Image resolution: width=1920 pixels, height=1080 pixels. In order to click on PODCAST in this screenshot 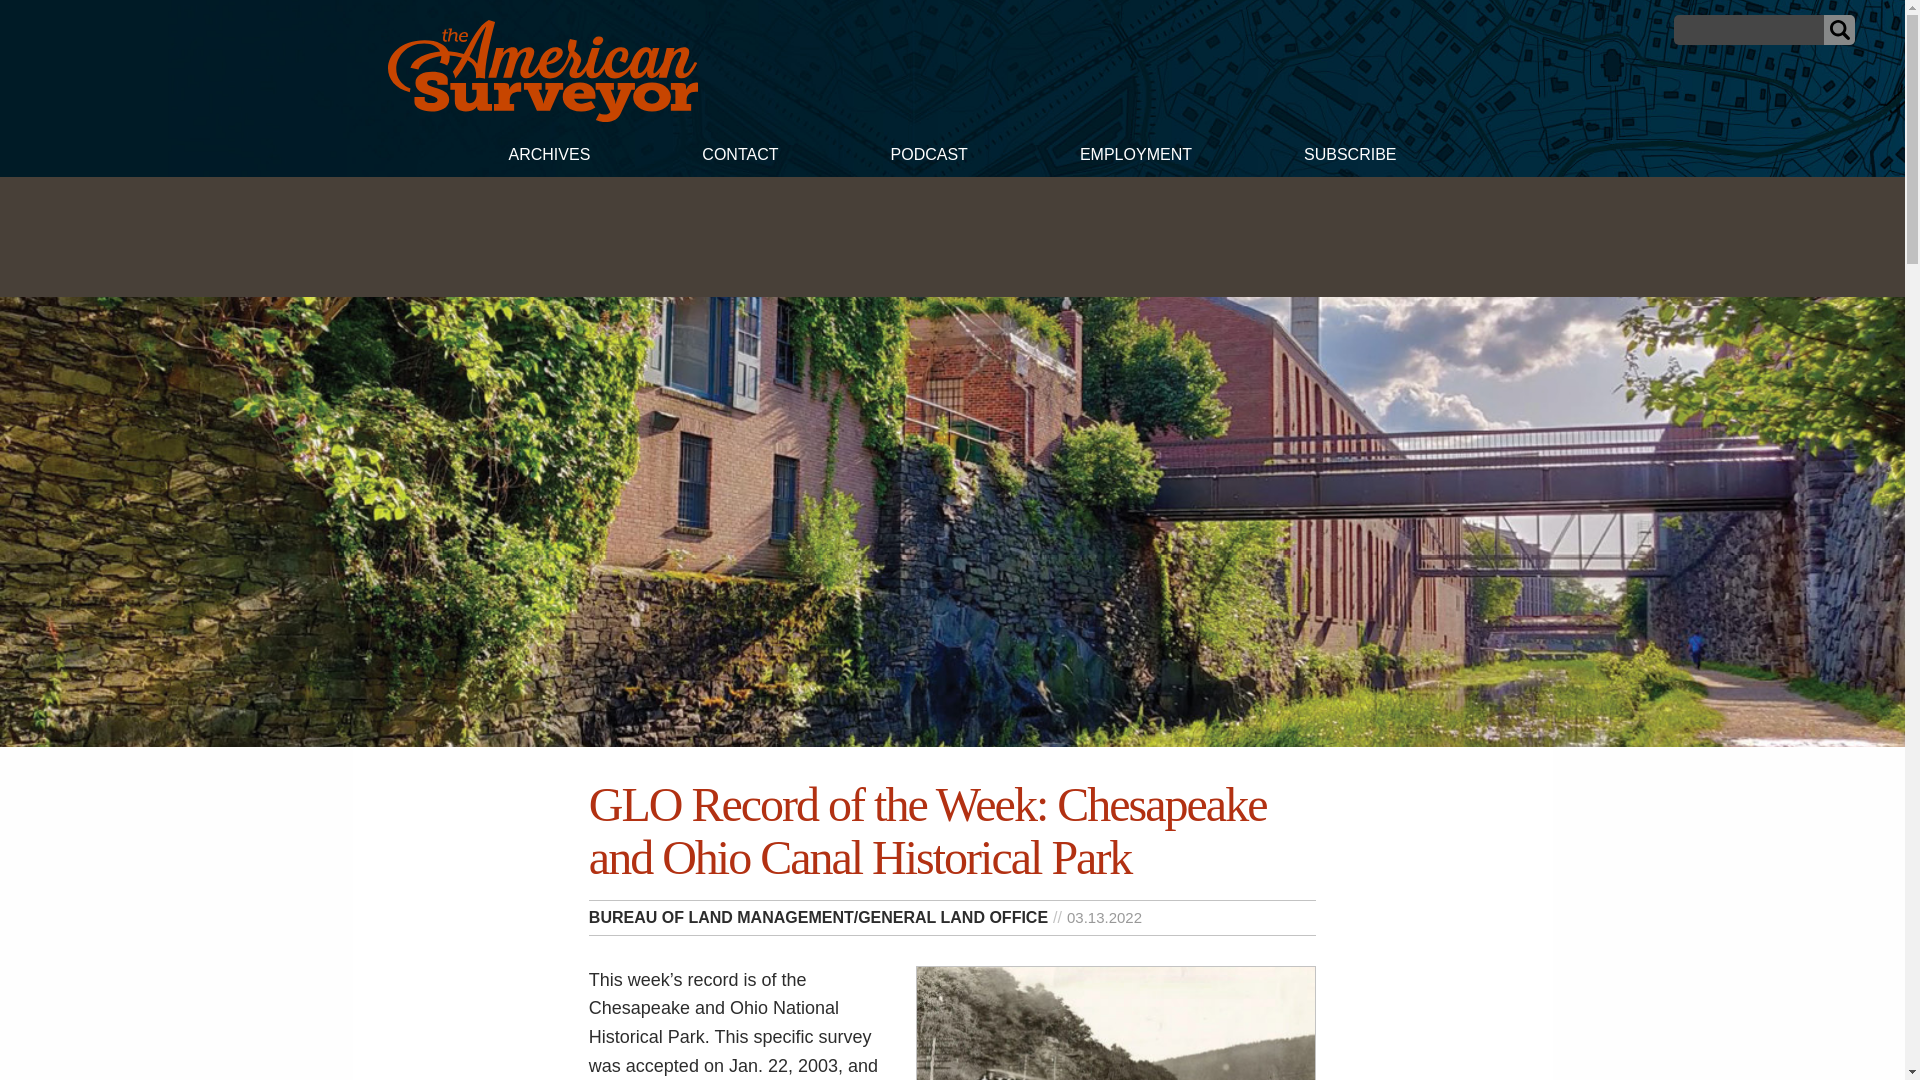, I will do `click(929, 157)`.